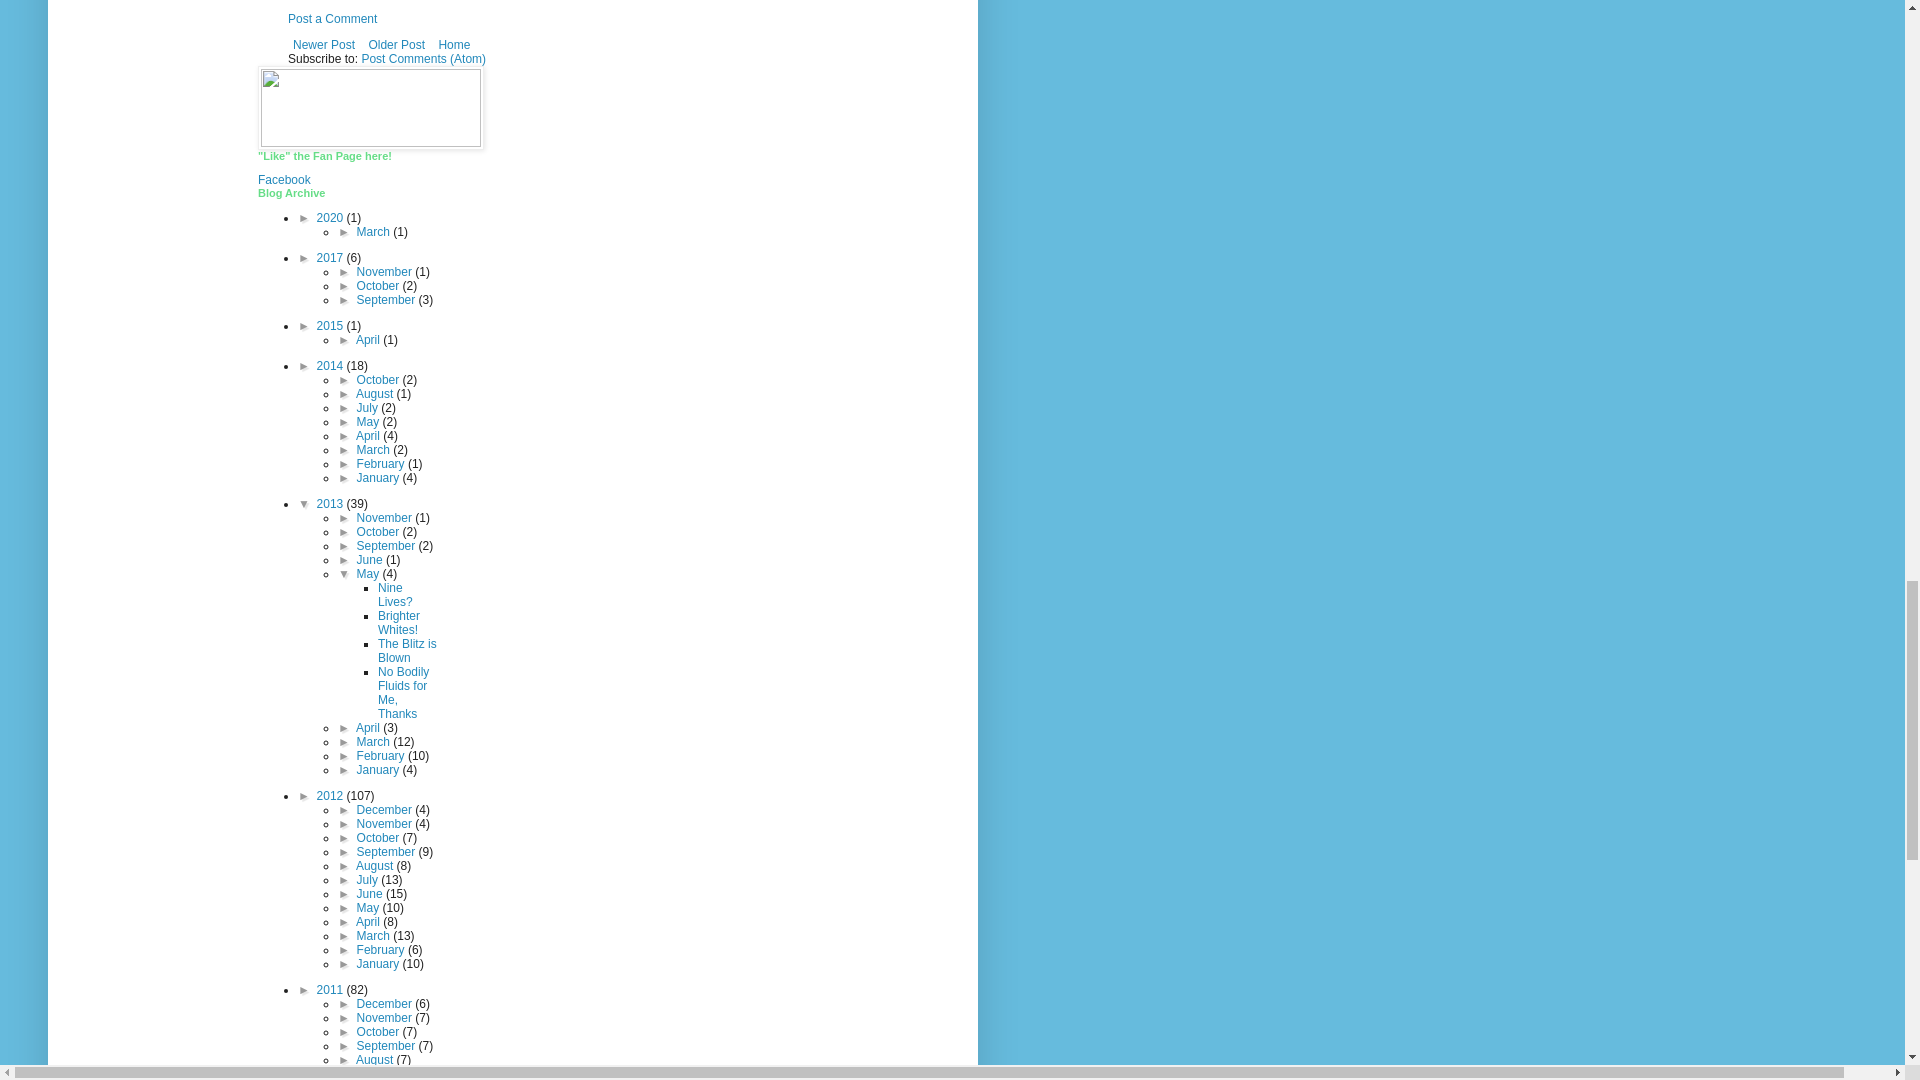  I want to click on Facebook, so click(284, 179).